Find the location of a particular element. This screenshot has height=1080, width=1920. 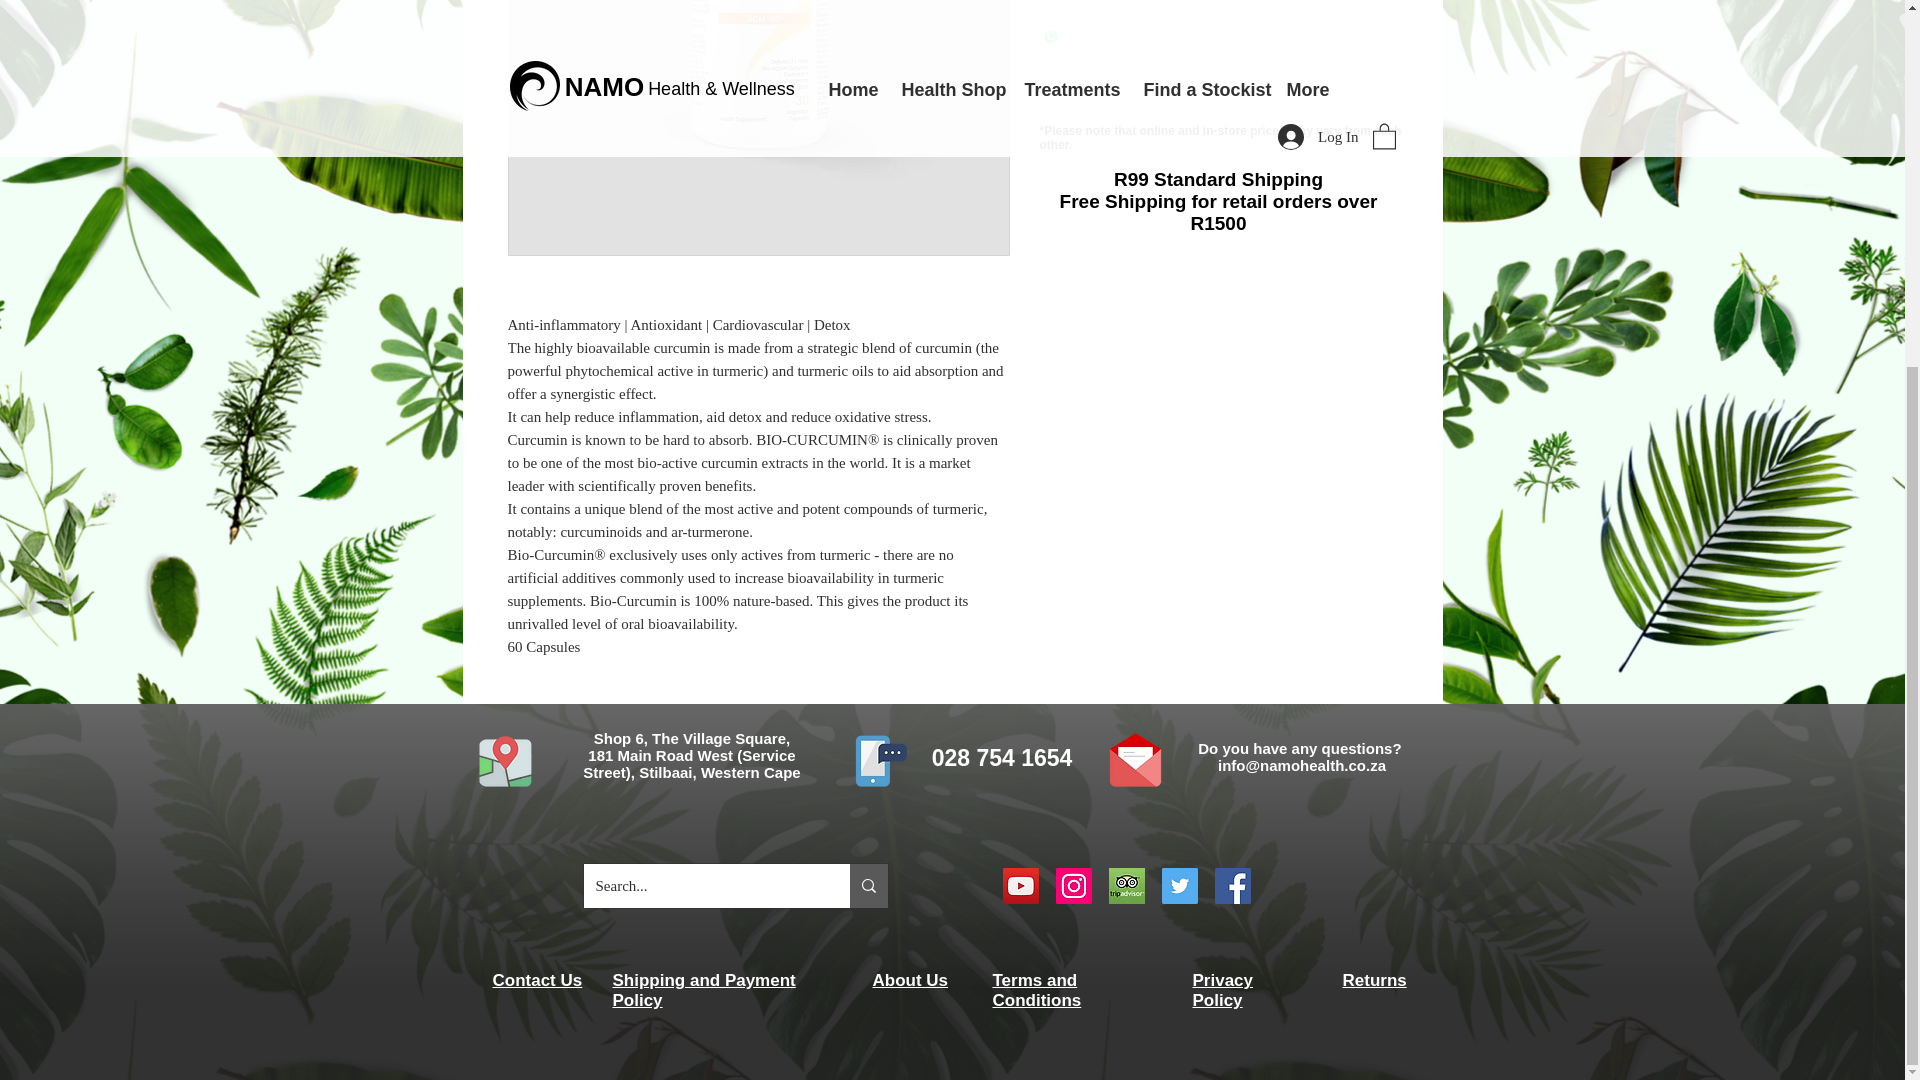

Shipping and Payment Policy is located at coordinates (703, 990).